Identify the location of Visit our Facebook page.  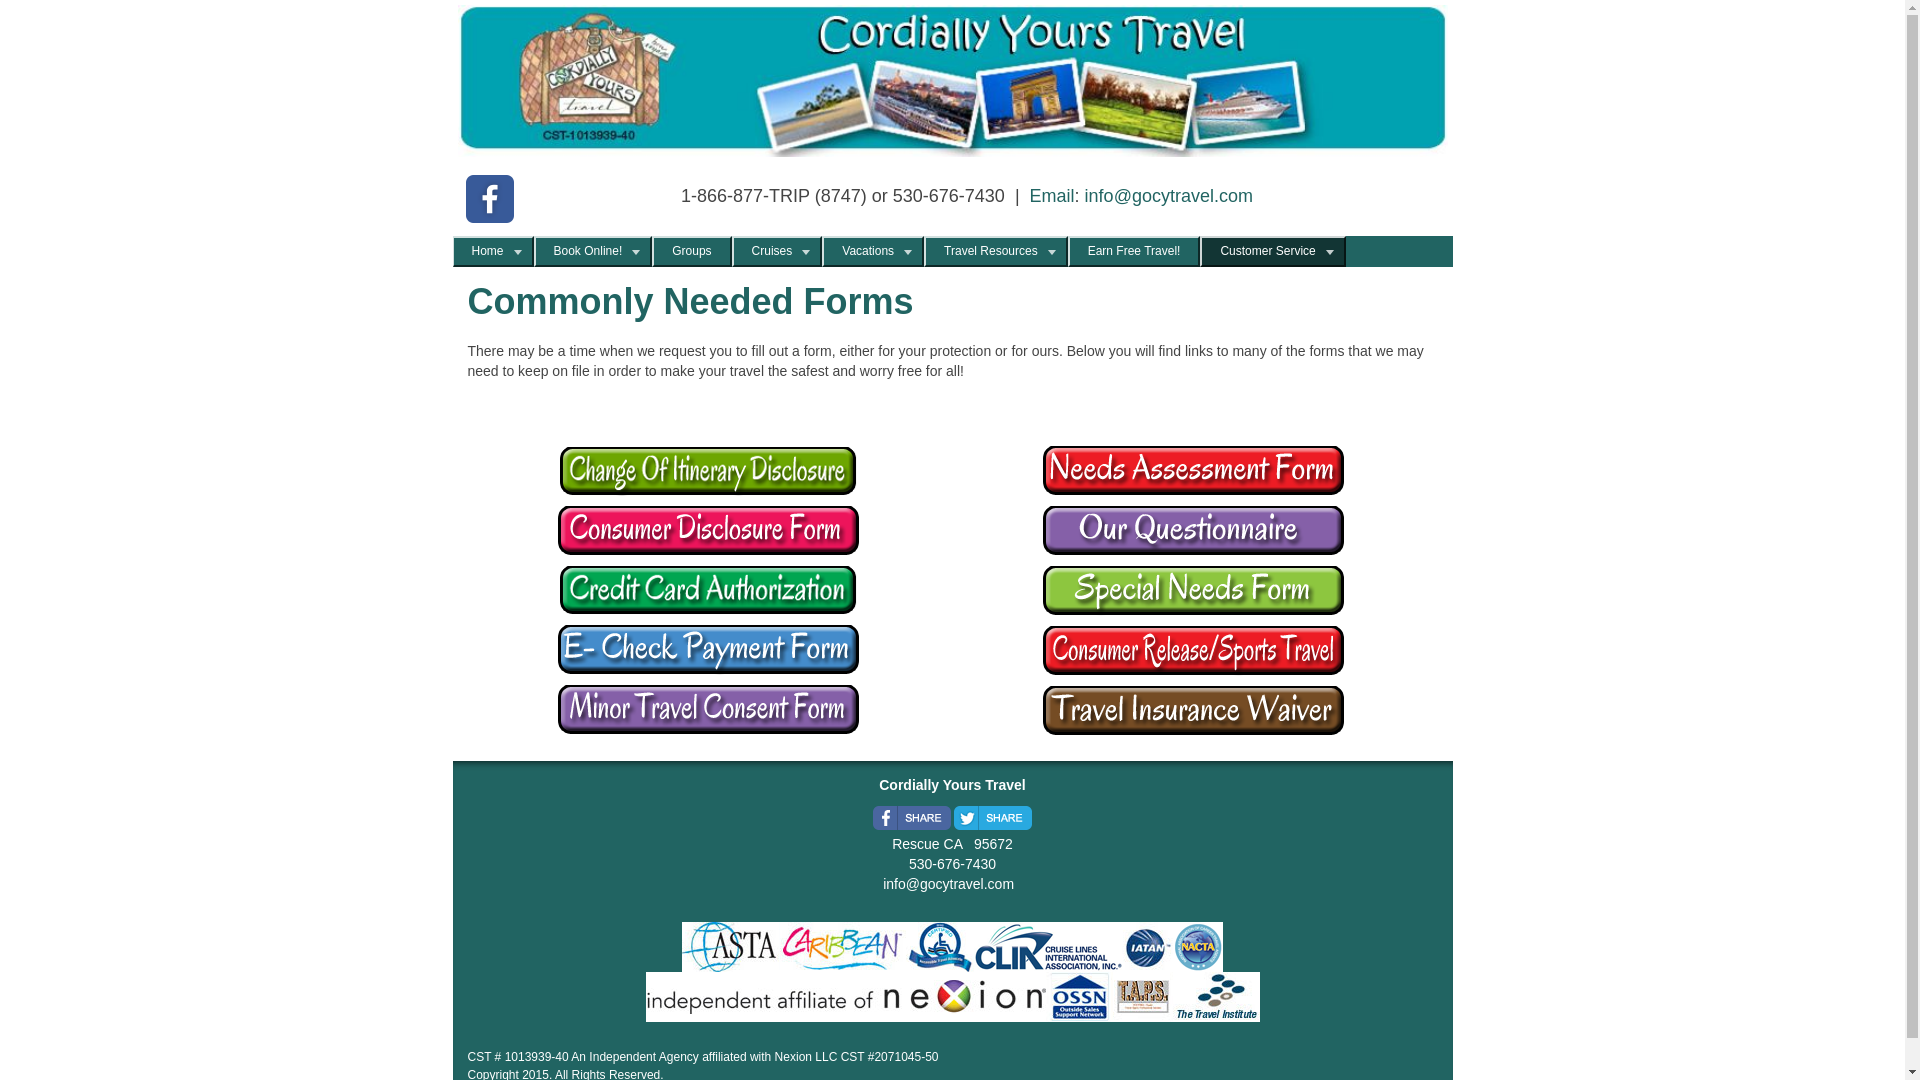
(490, 198).